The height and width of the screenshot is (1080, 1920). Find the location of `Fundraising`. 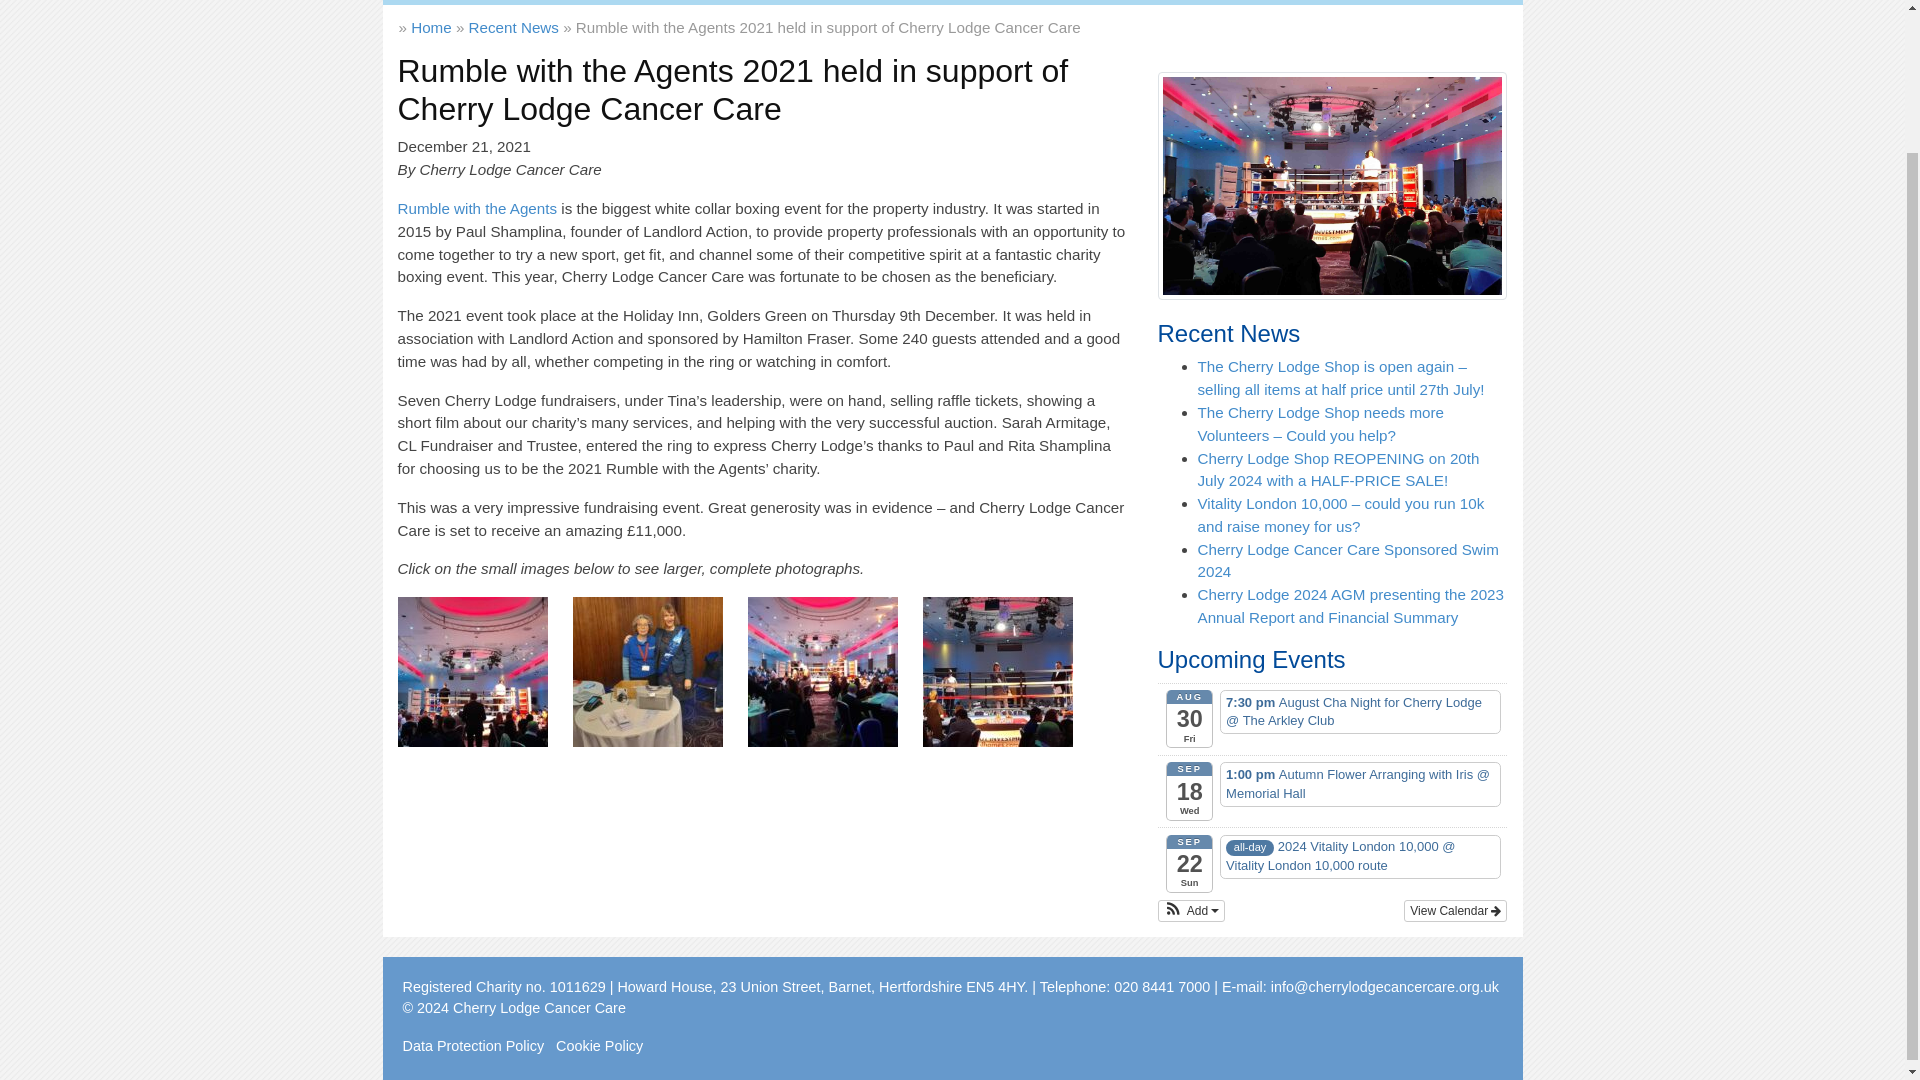

Fundraising is located at coordinates (807, 2).